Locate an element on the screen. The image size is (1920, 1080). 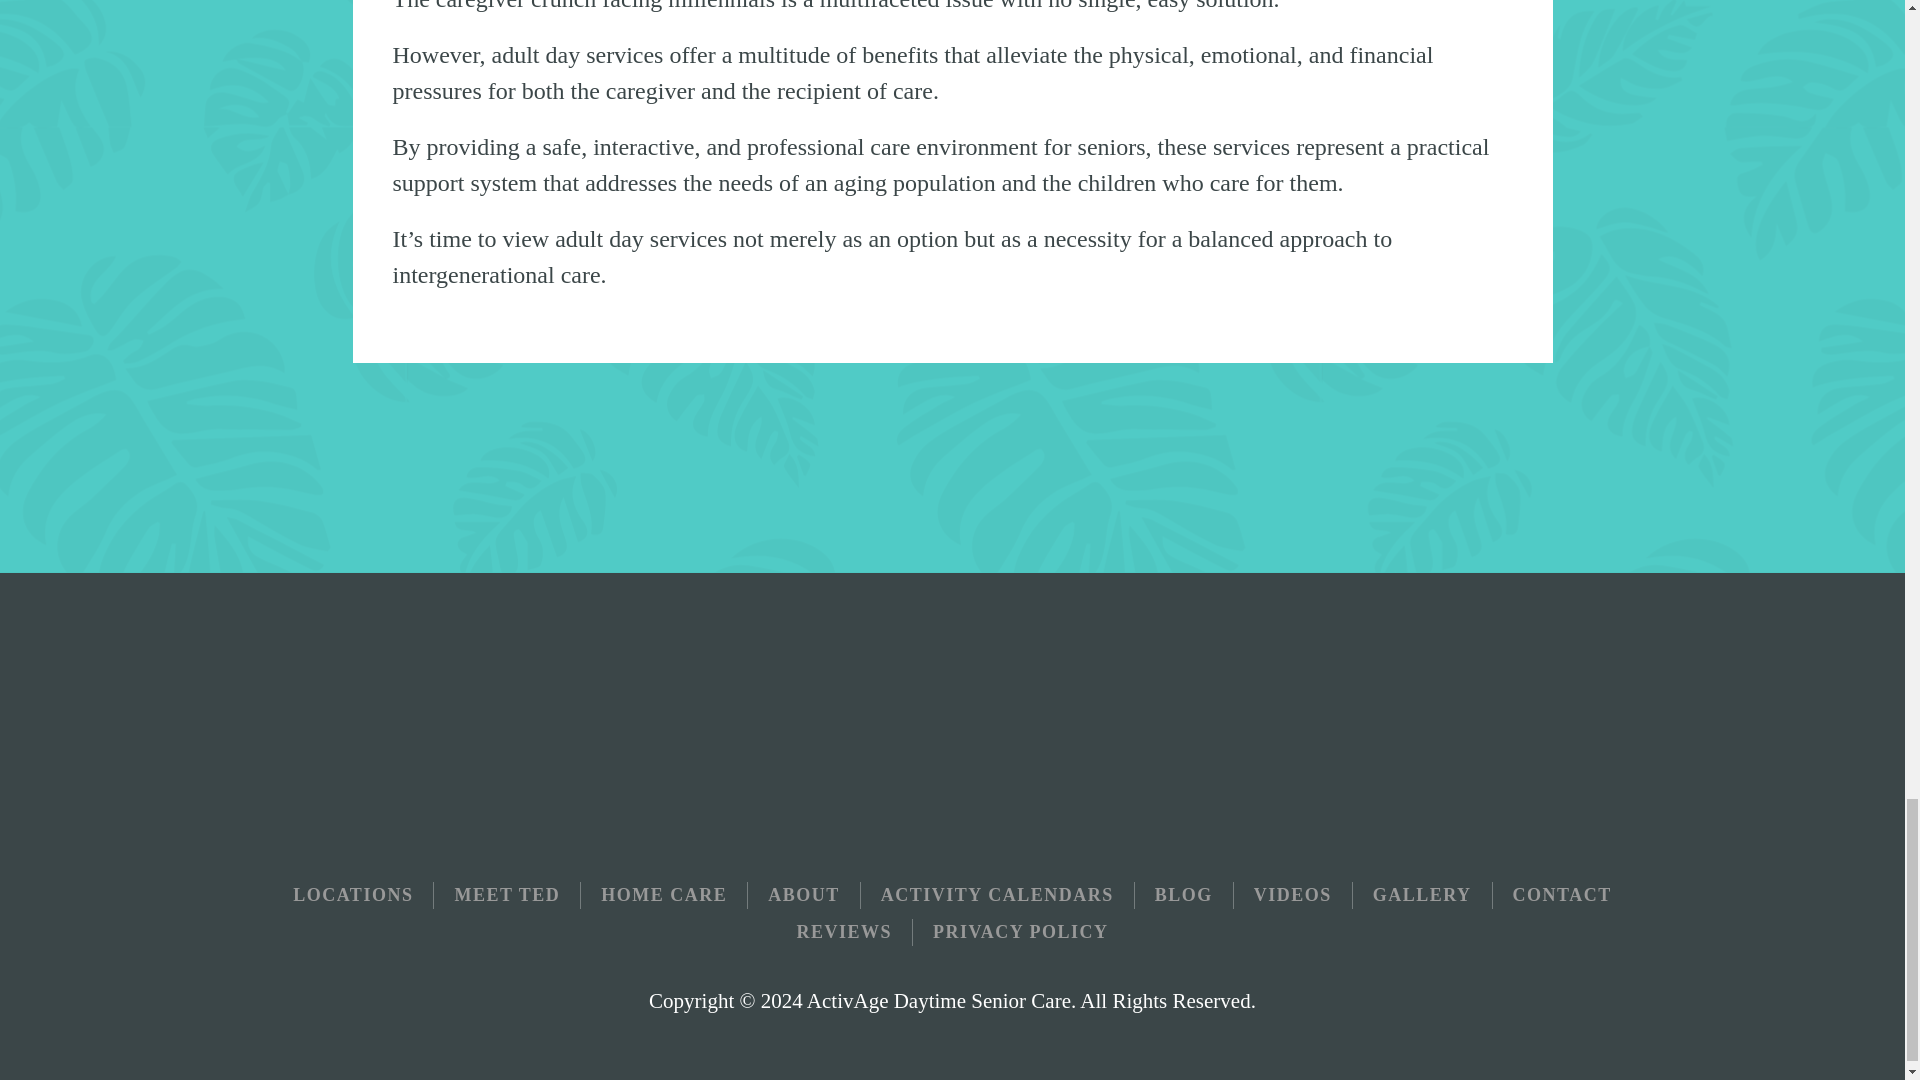
ACTIVITY CALENDARS is located at coordinates (997, 896).